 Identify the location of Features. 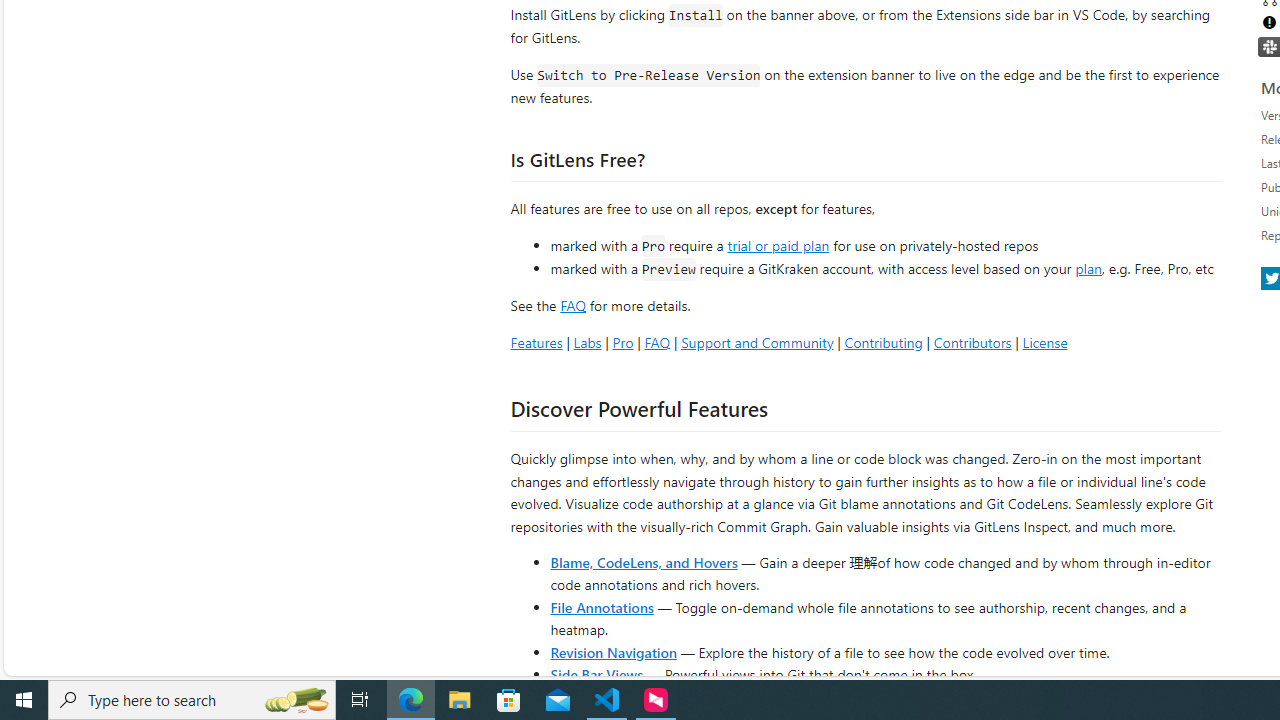
(536, 342).